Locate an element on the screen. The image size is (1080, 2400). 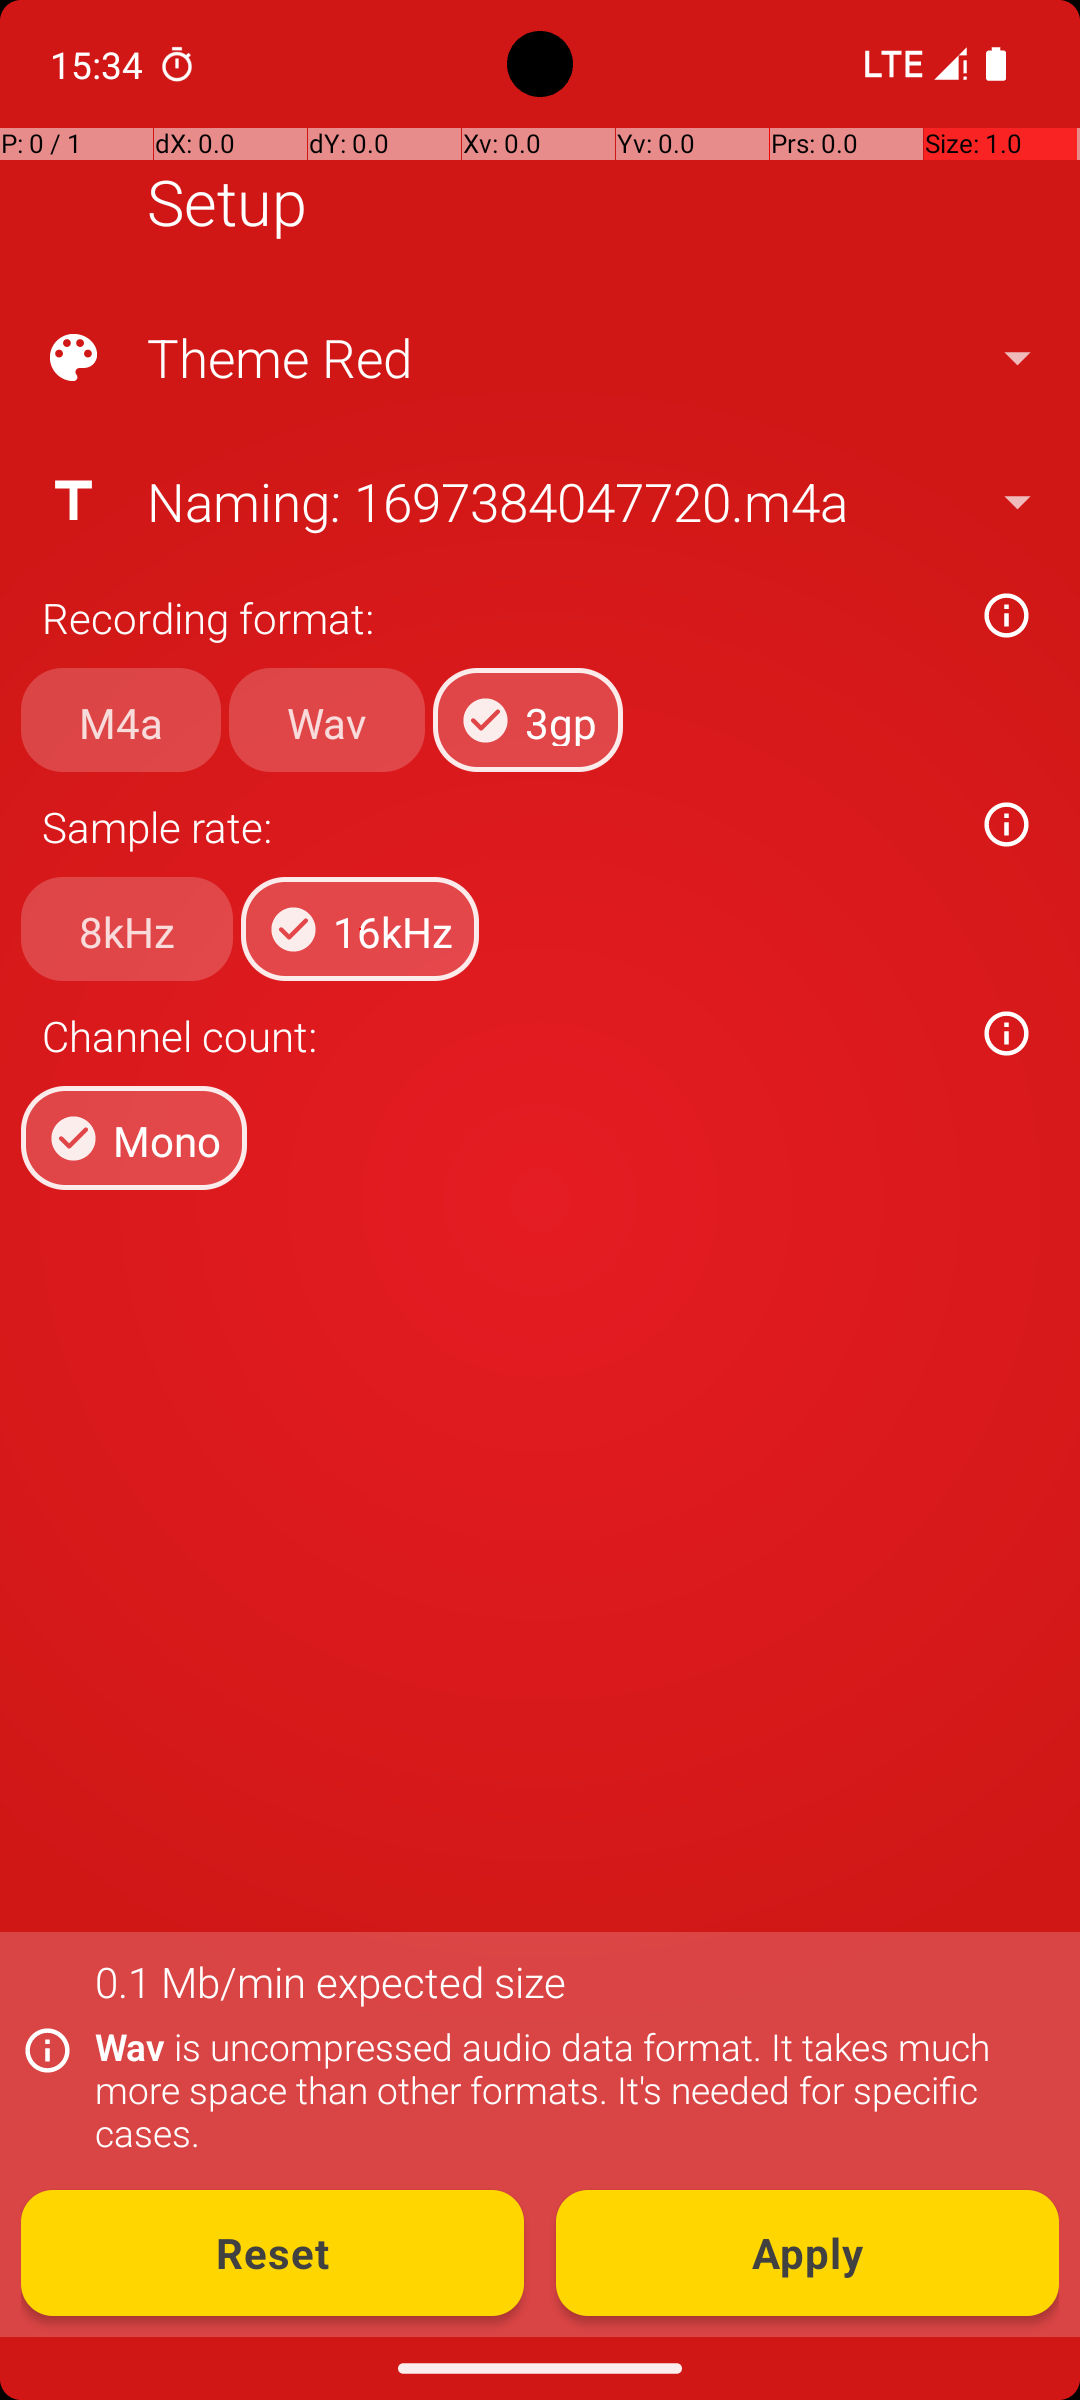
Clock notification:  is located at coordinates (177, 64).